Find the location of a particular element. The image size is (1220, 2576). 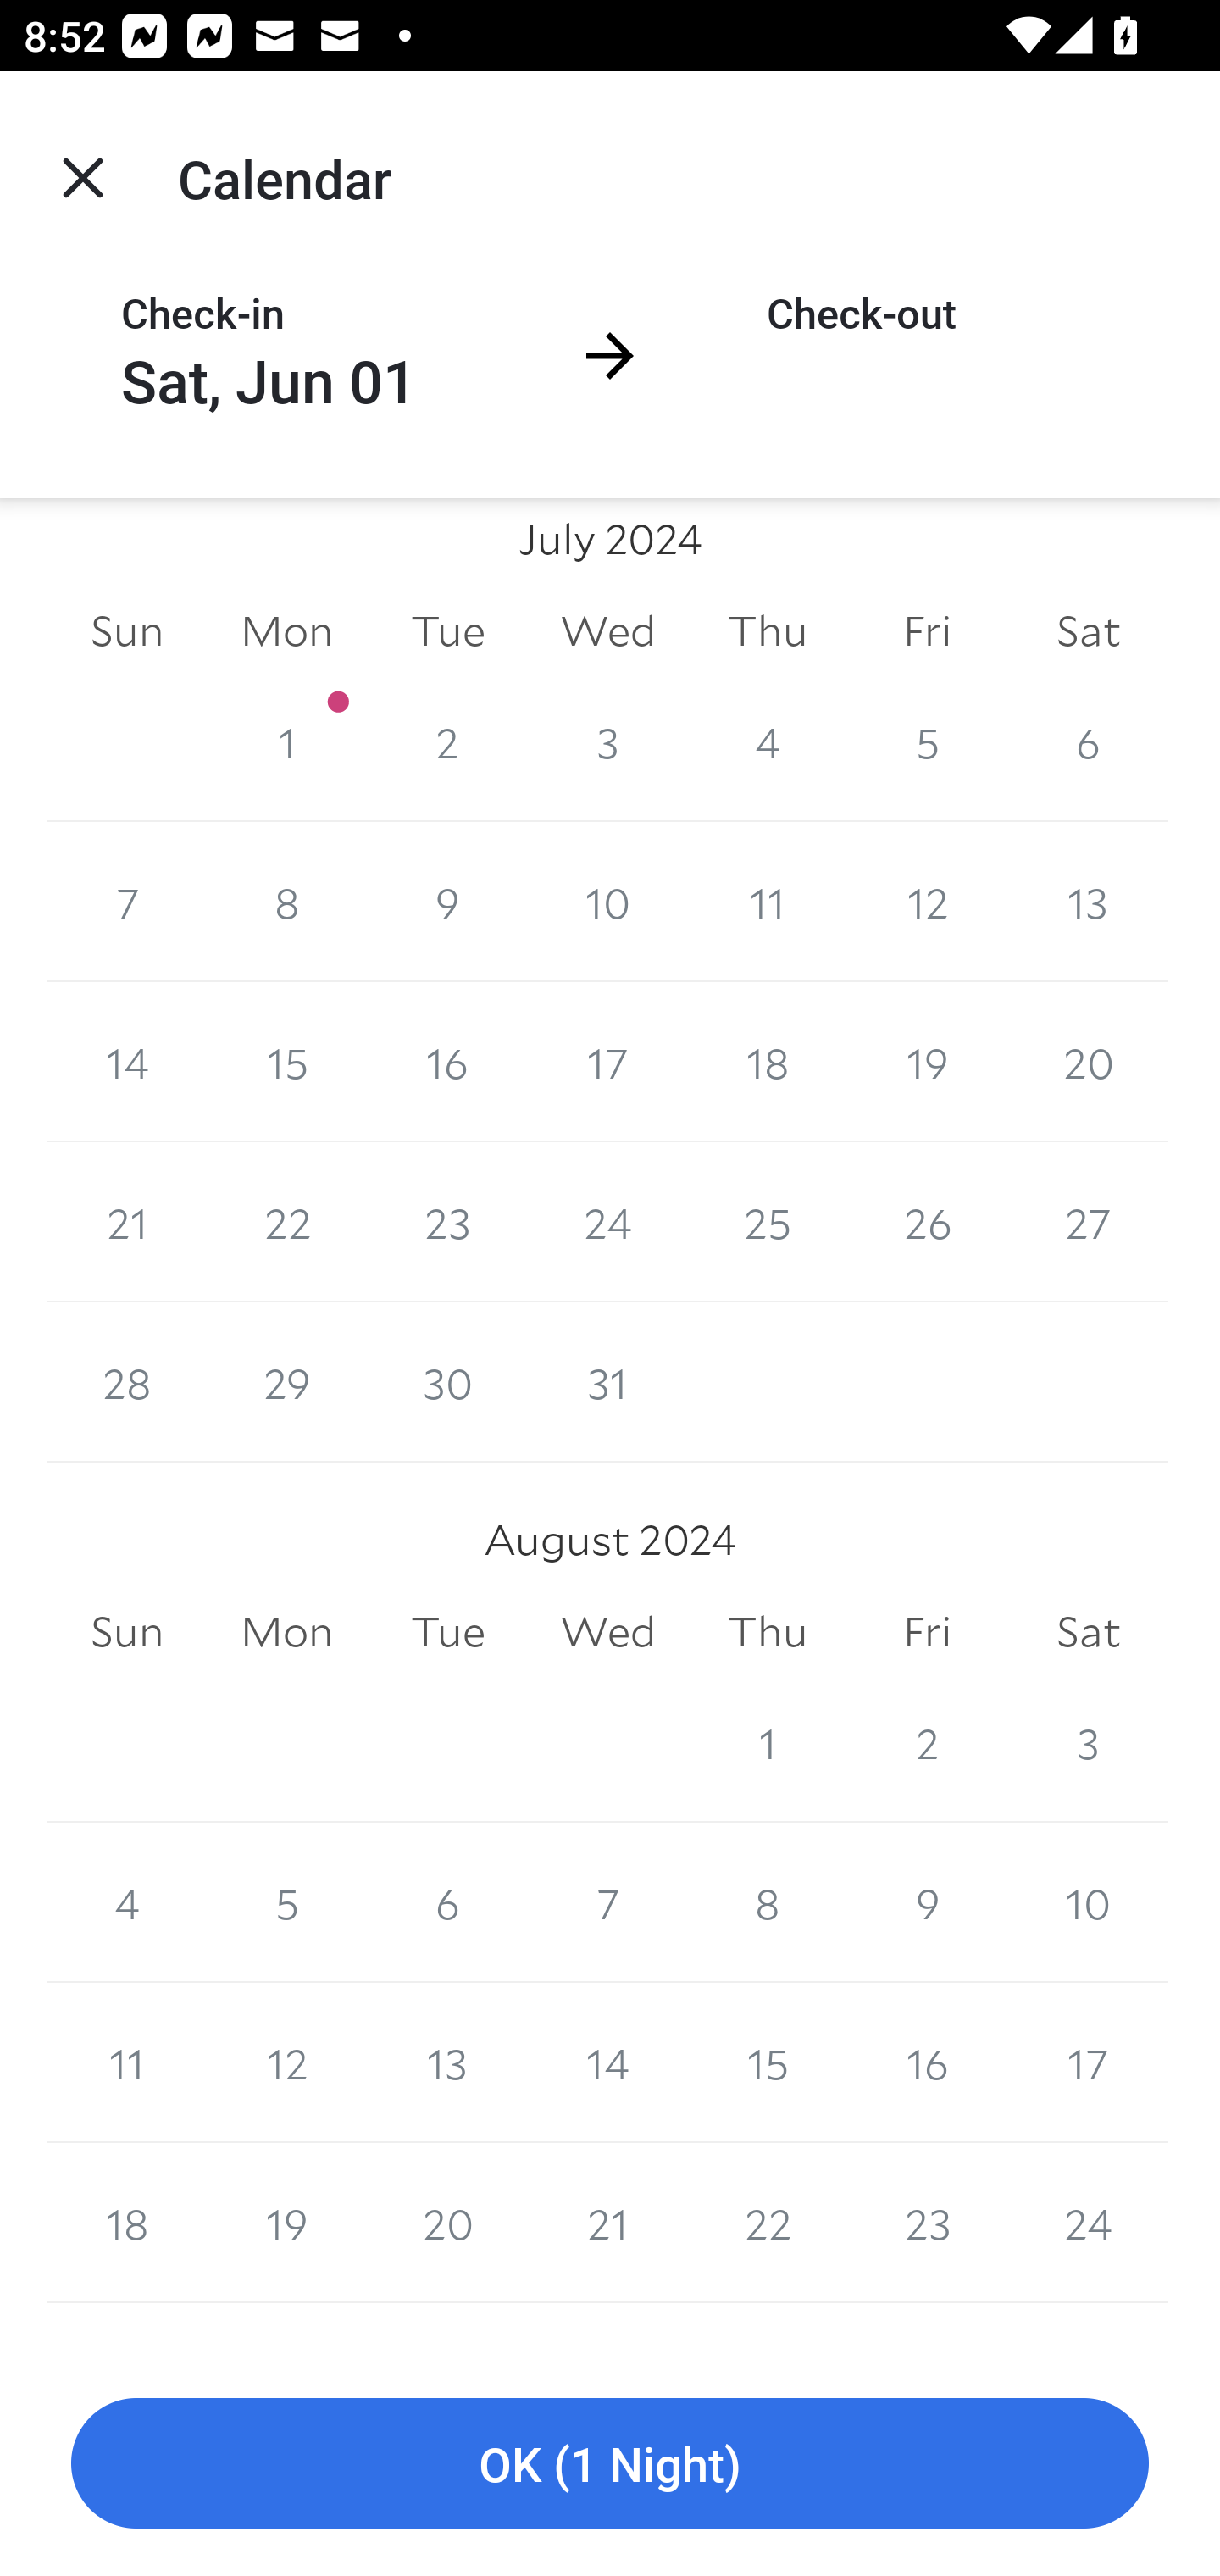

21 21 August 2024 is located at coordinates (608, 2223).